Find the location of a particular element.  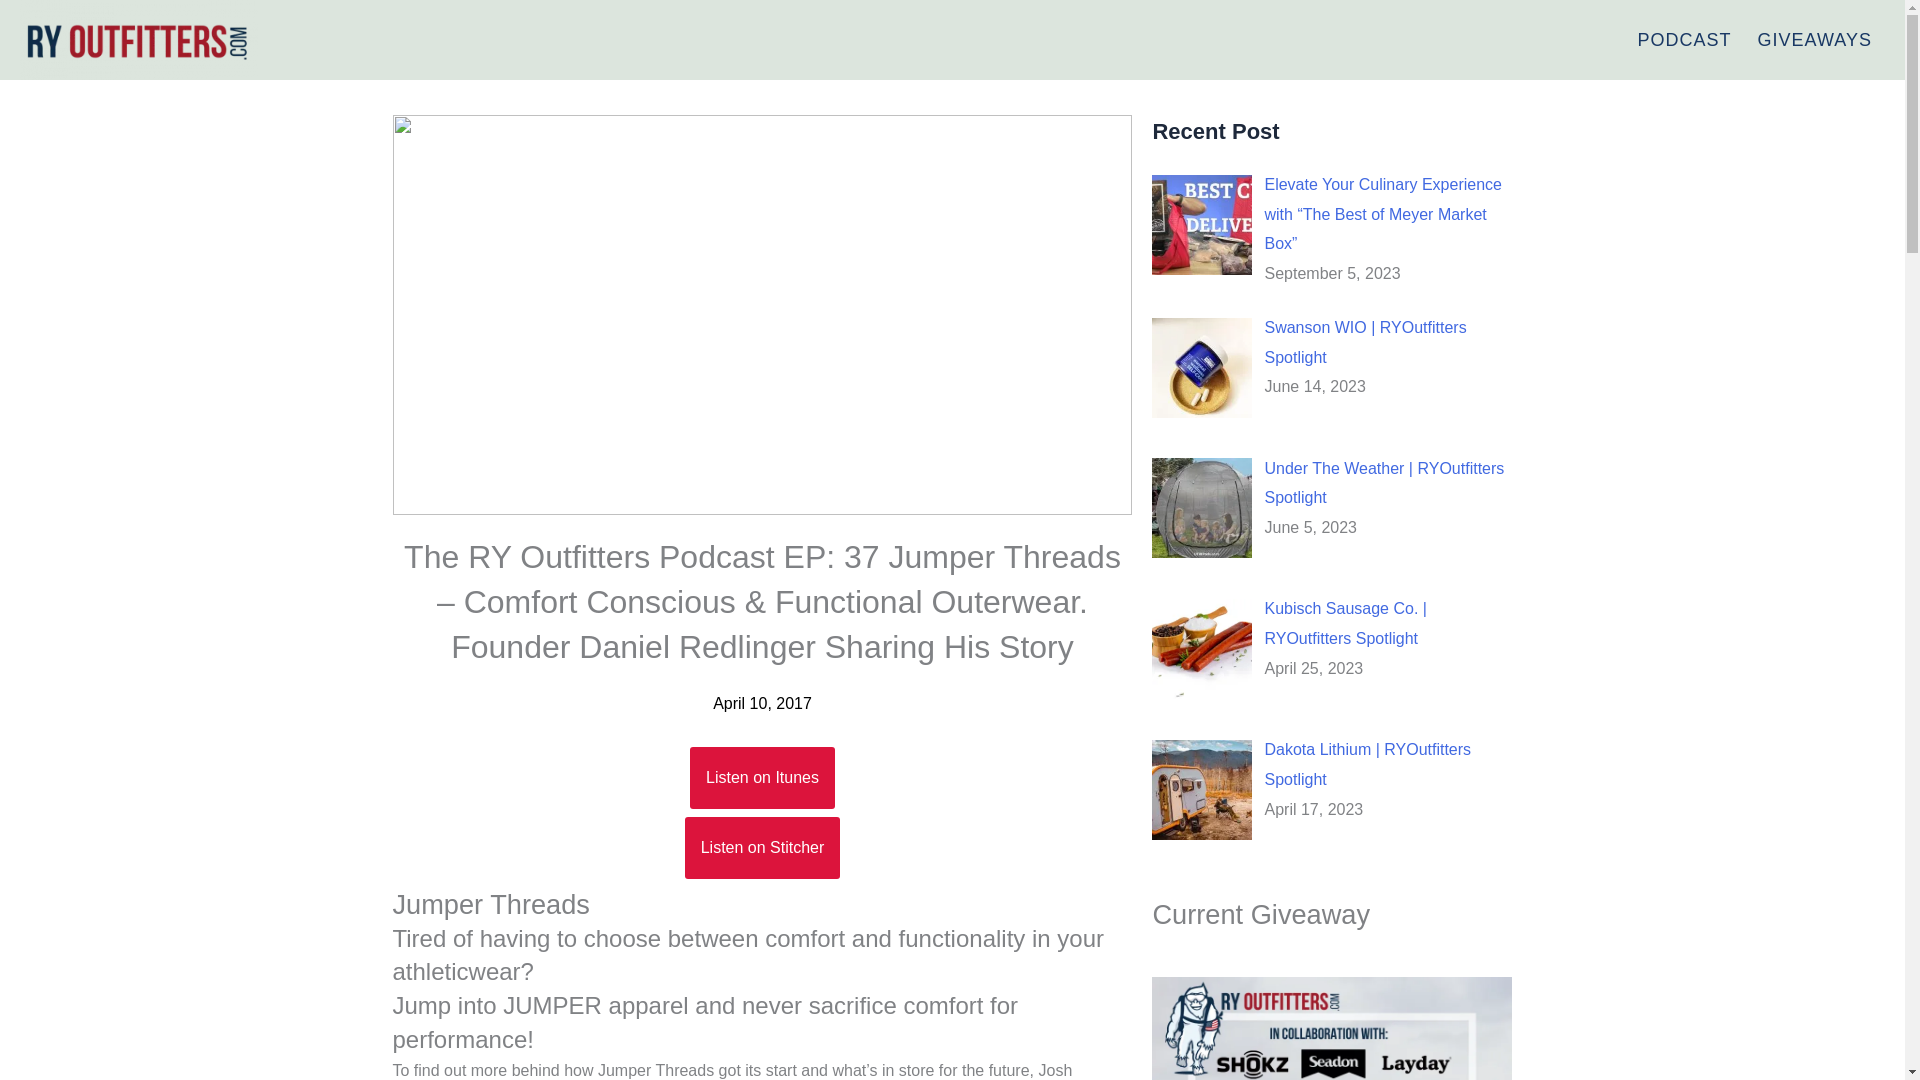

Listen on Stitcher is located at coordinates (762, 848).